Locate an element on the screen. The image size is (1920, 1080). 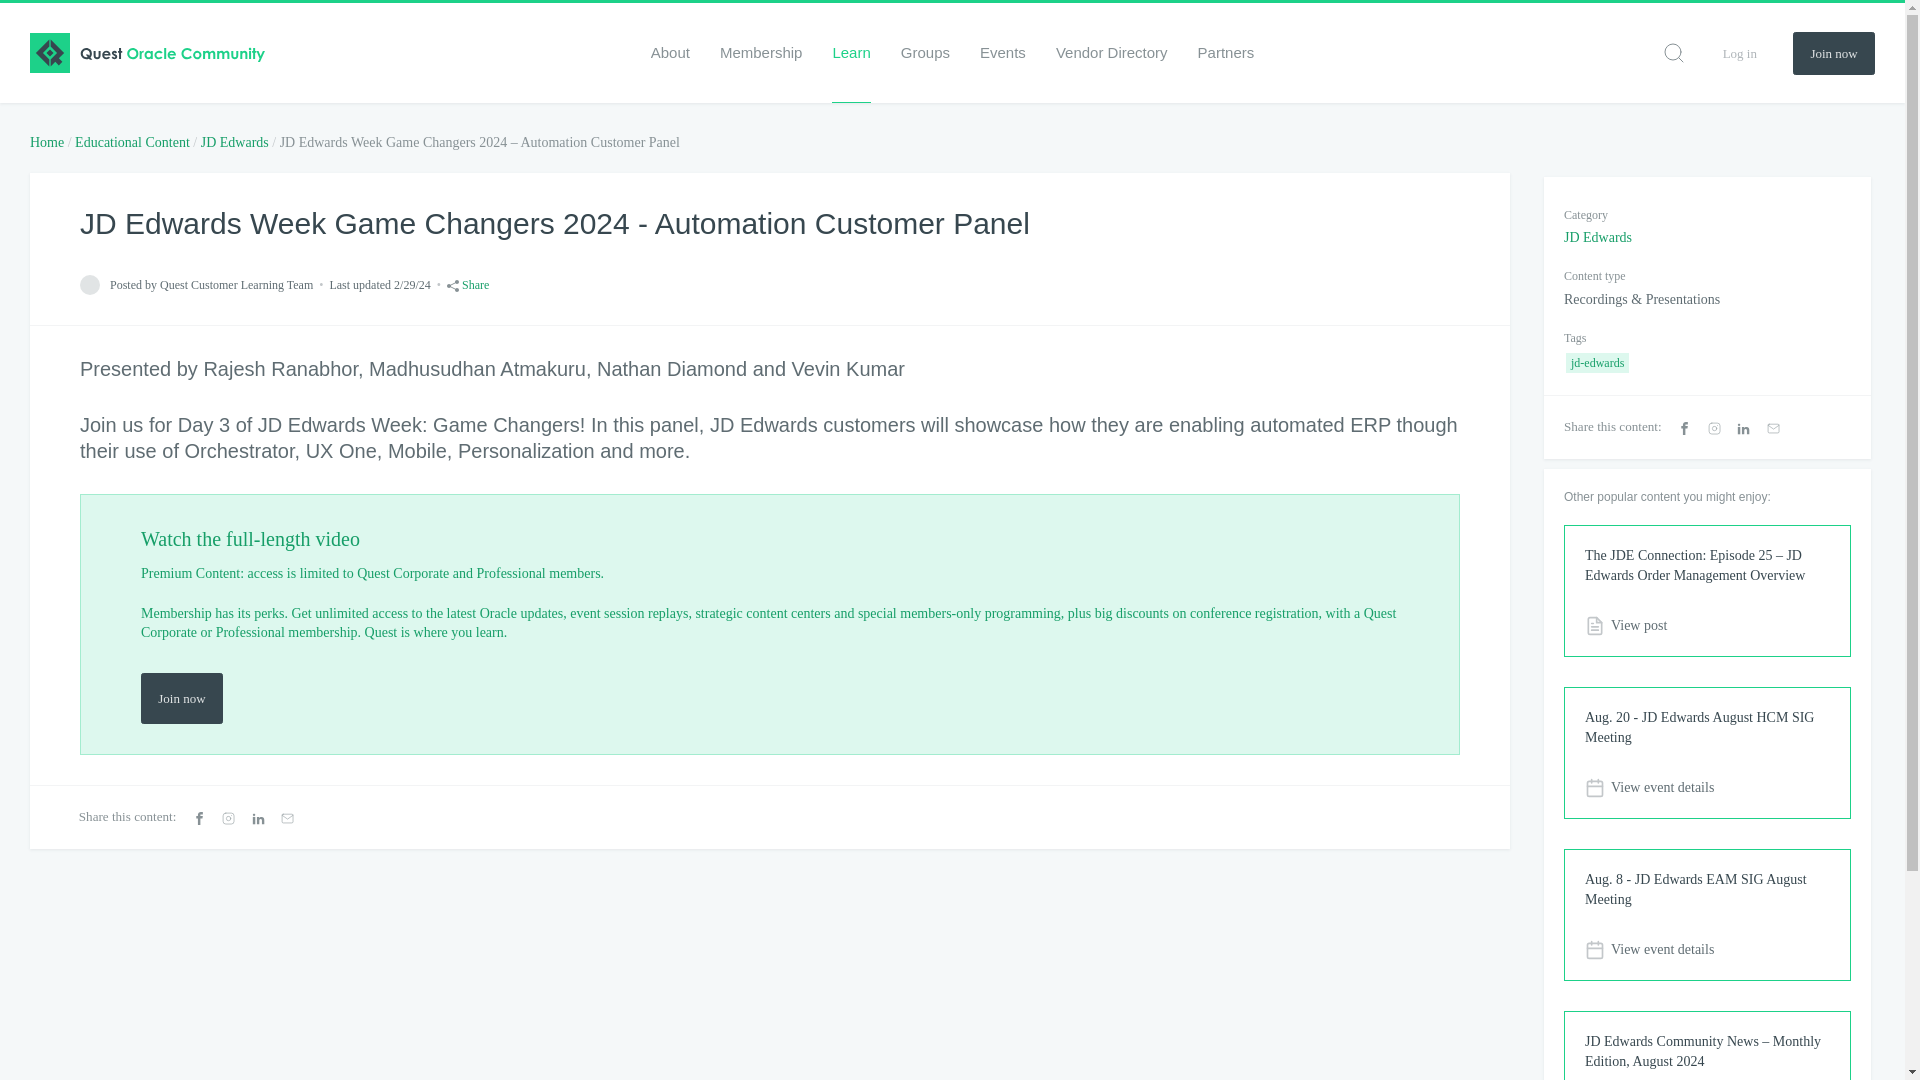
Vendor Directory is located at coordinates (1112, 52).